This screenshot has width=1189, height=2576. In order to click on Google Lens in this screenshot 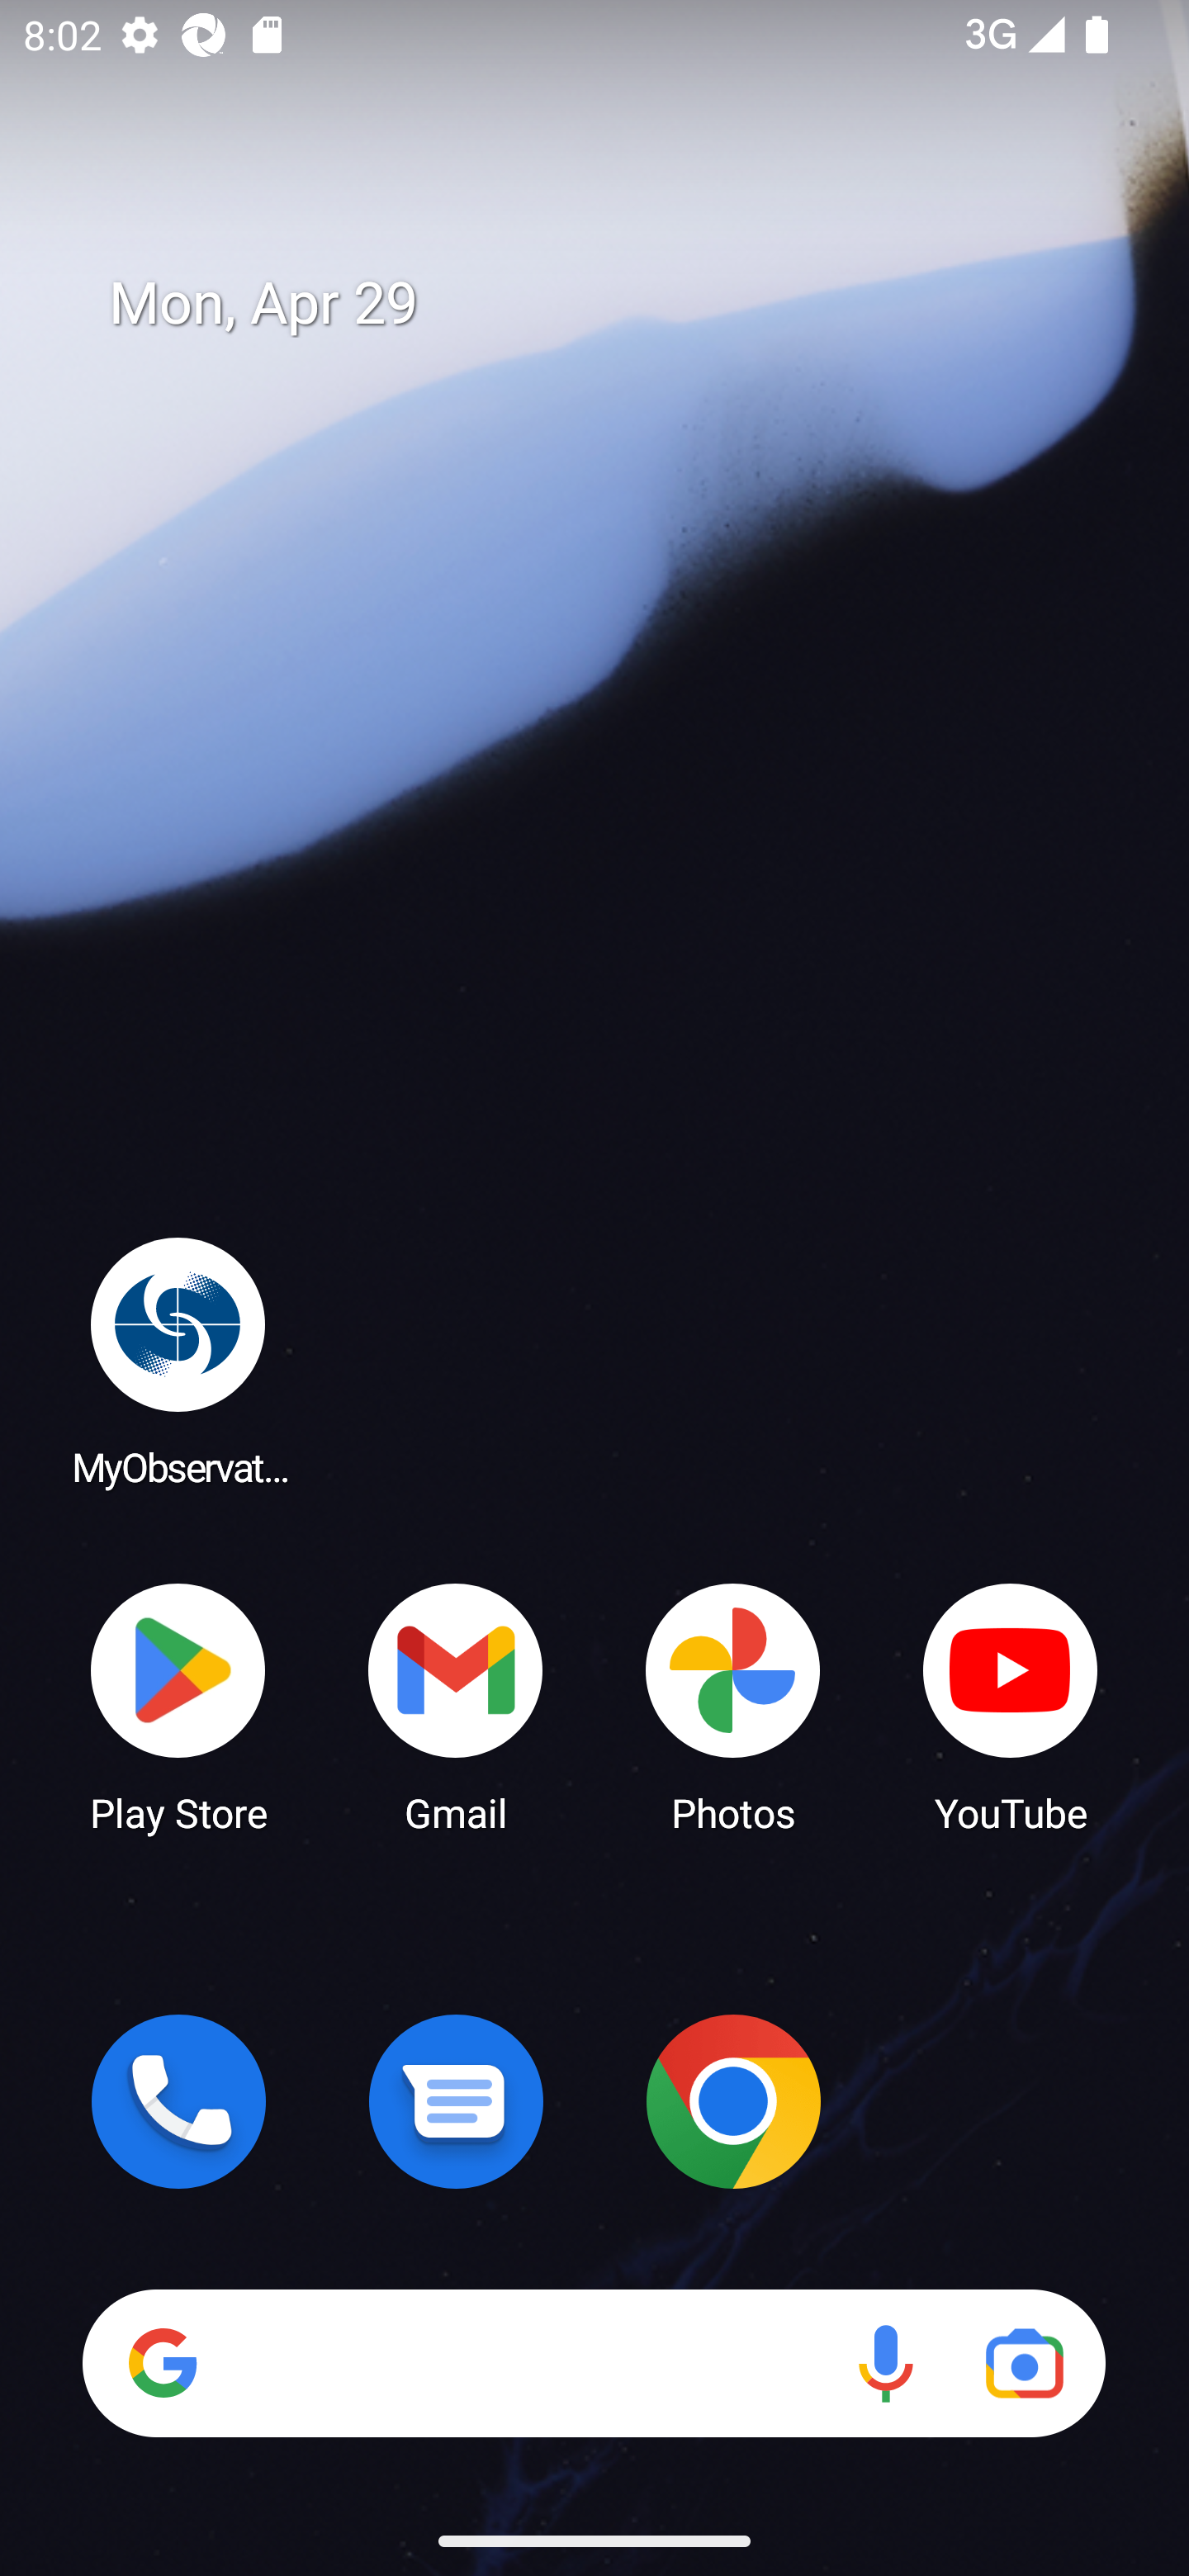, I will do `click(1024, 2363)`.